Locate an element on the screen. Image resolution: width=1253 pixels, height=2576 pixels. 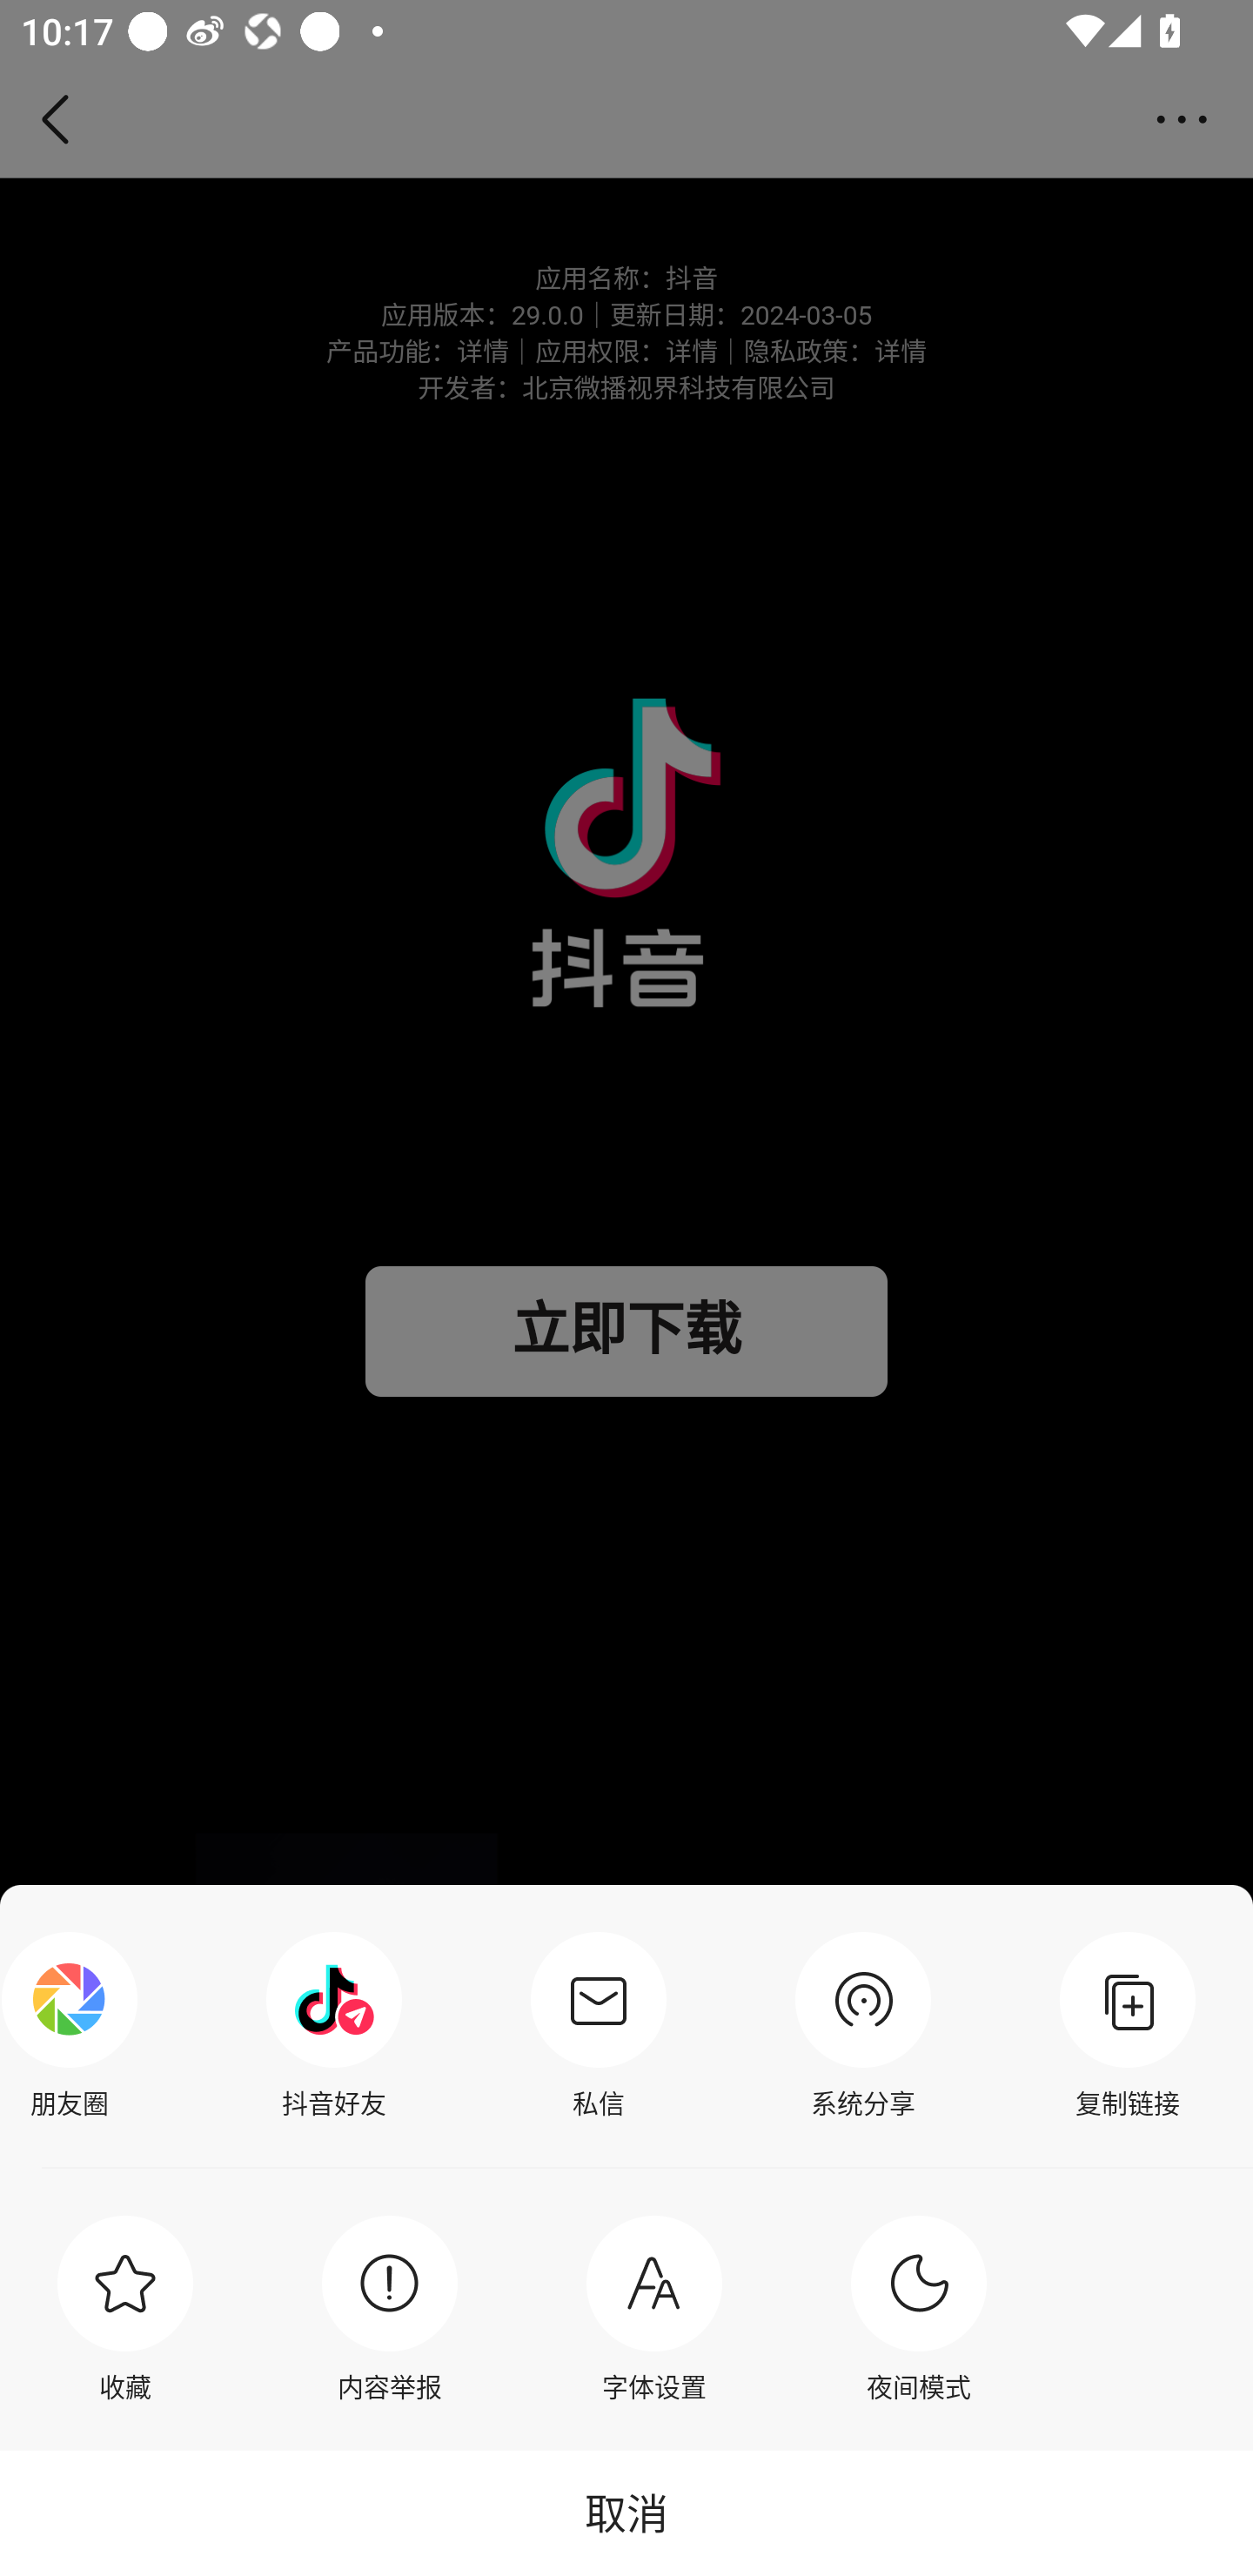
夜间模式 is located at coordinates (919, 2309).